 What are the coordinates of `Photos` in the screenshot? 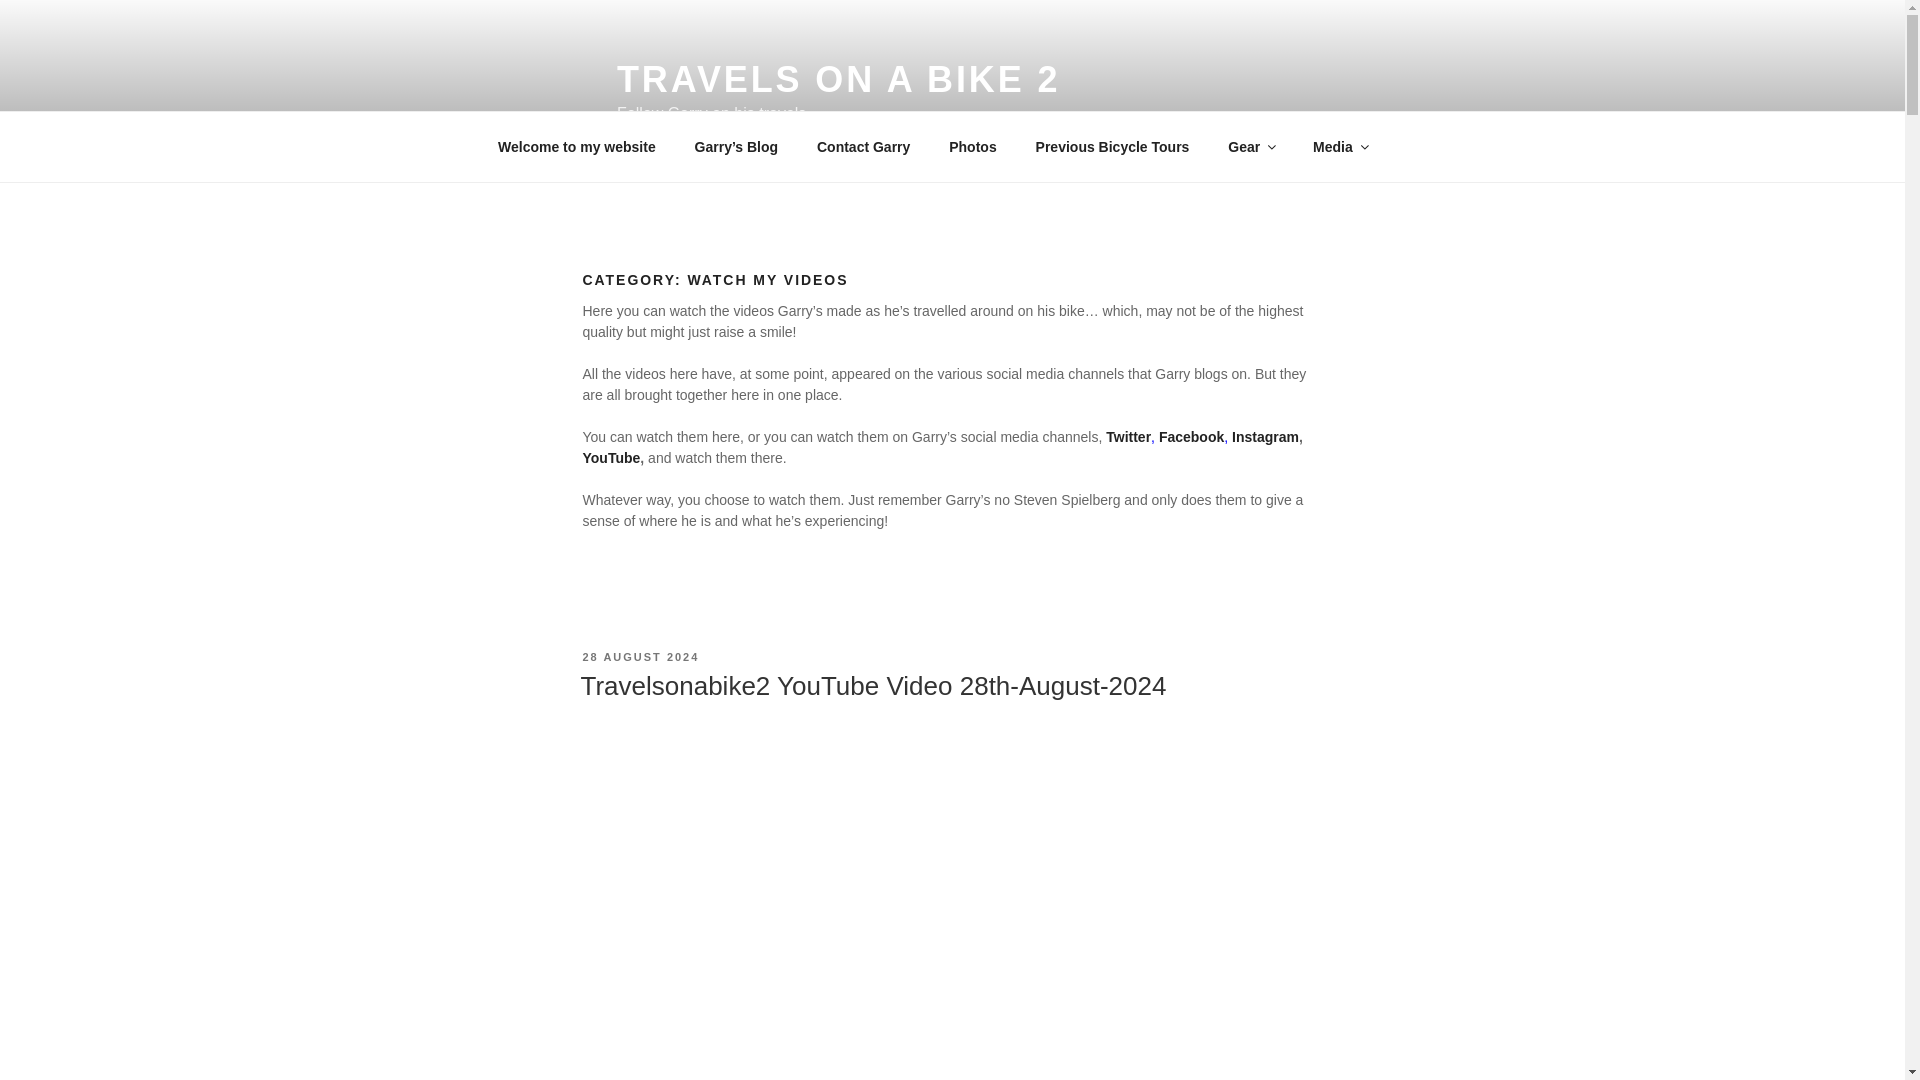 It's located at (972, 146).